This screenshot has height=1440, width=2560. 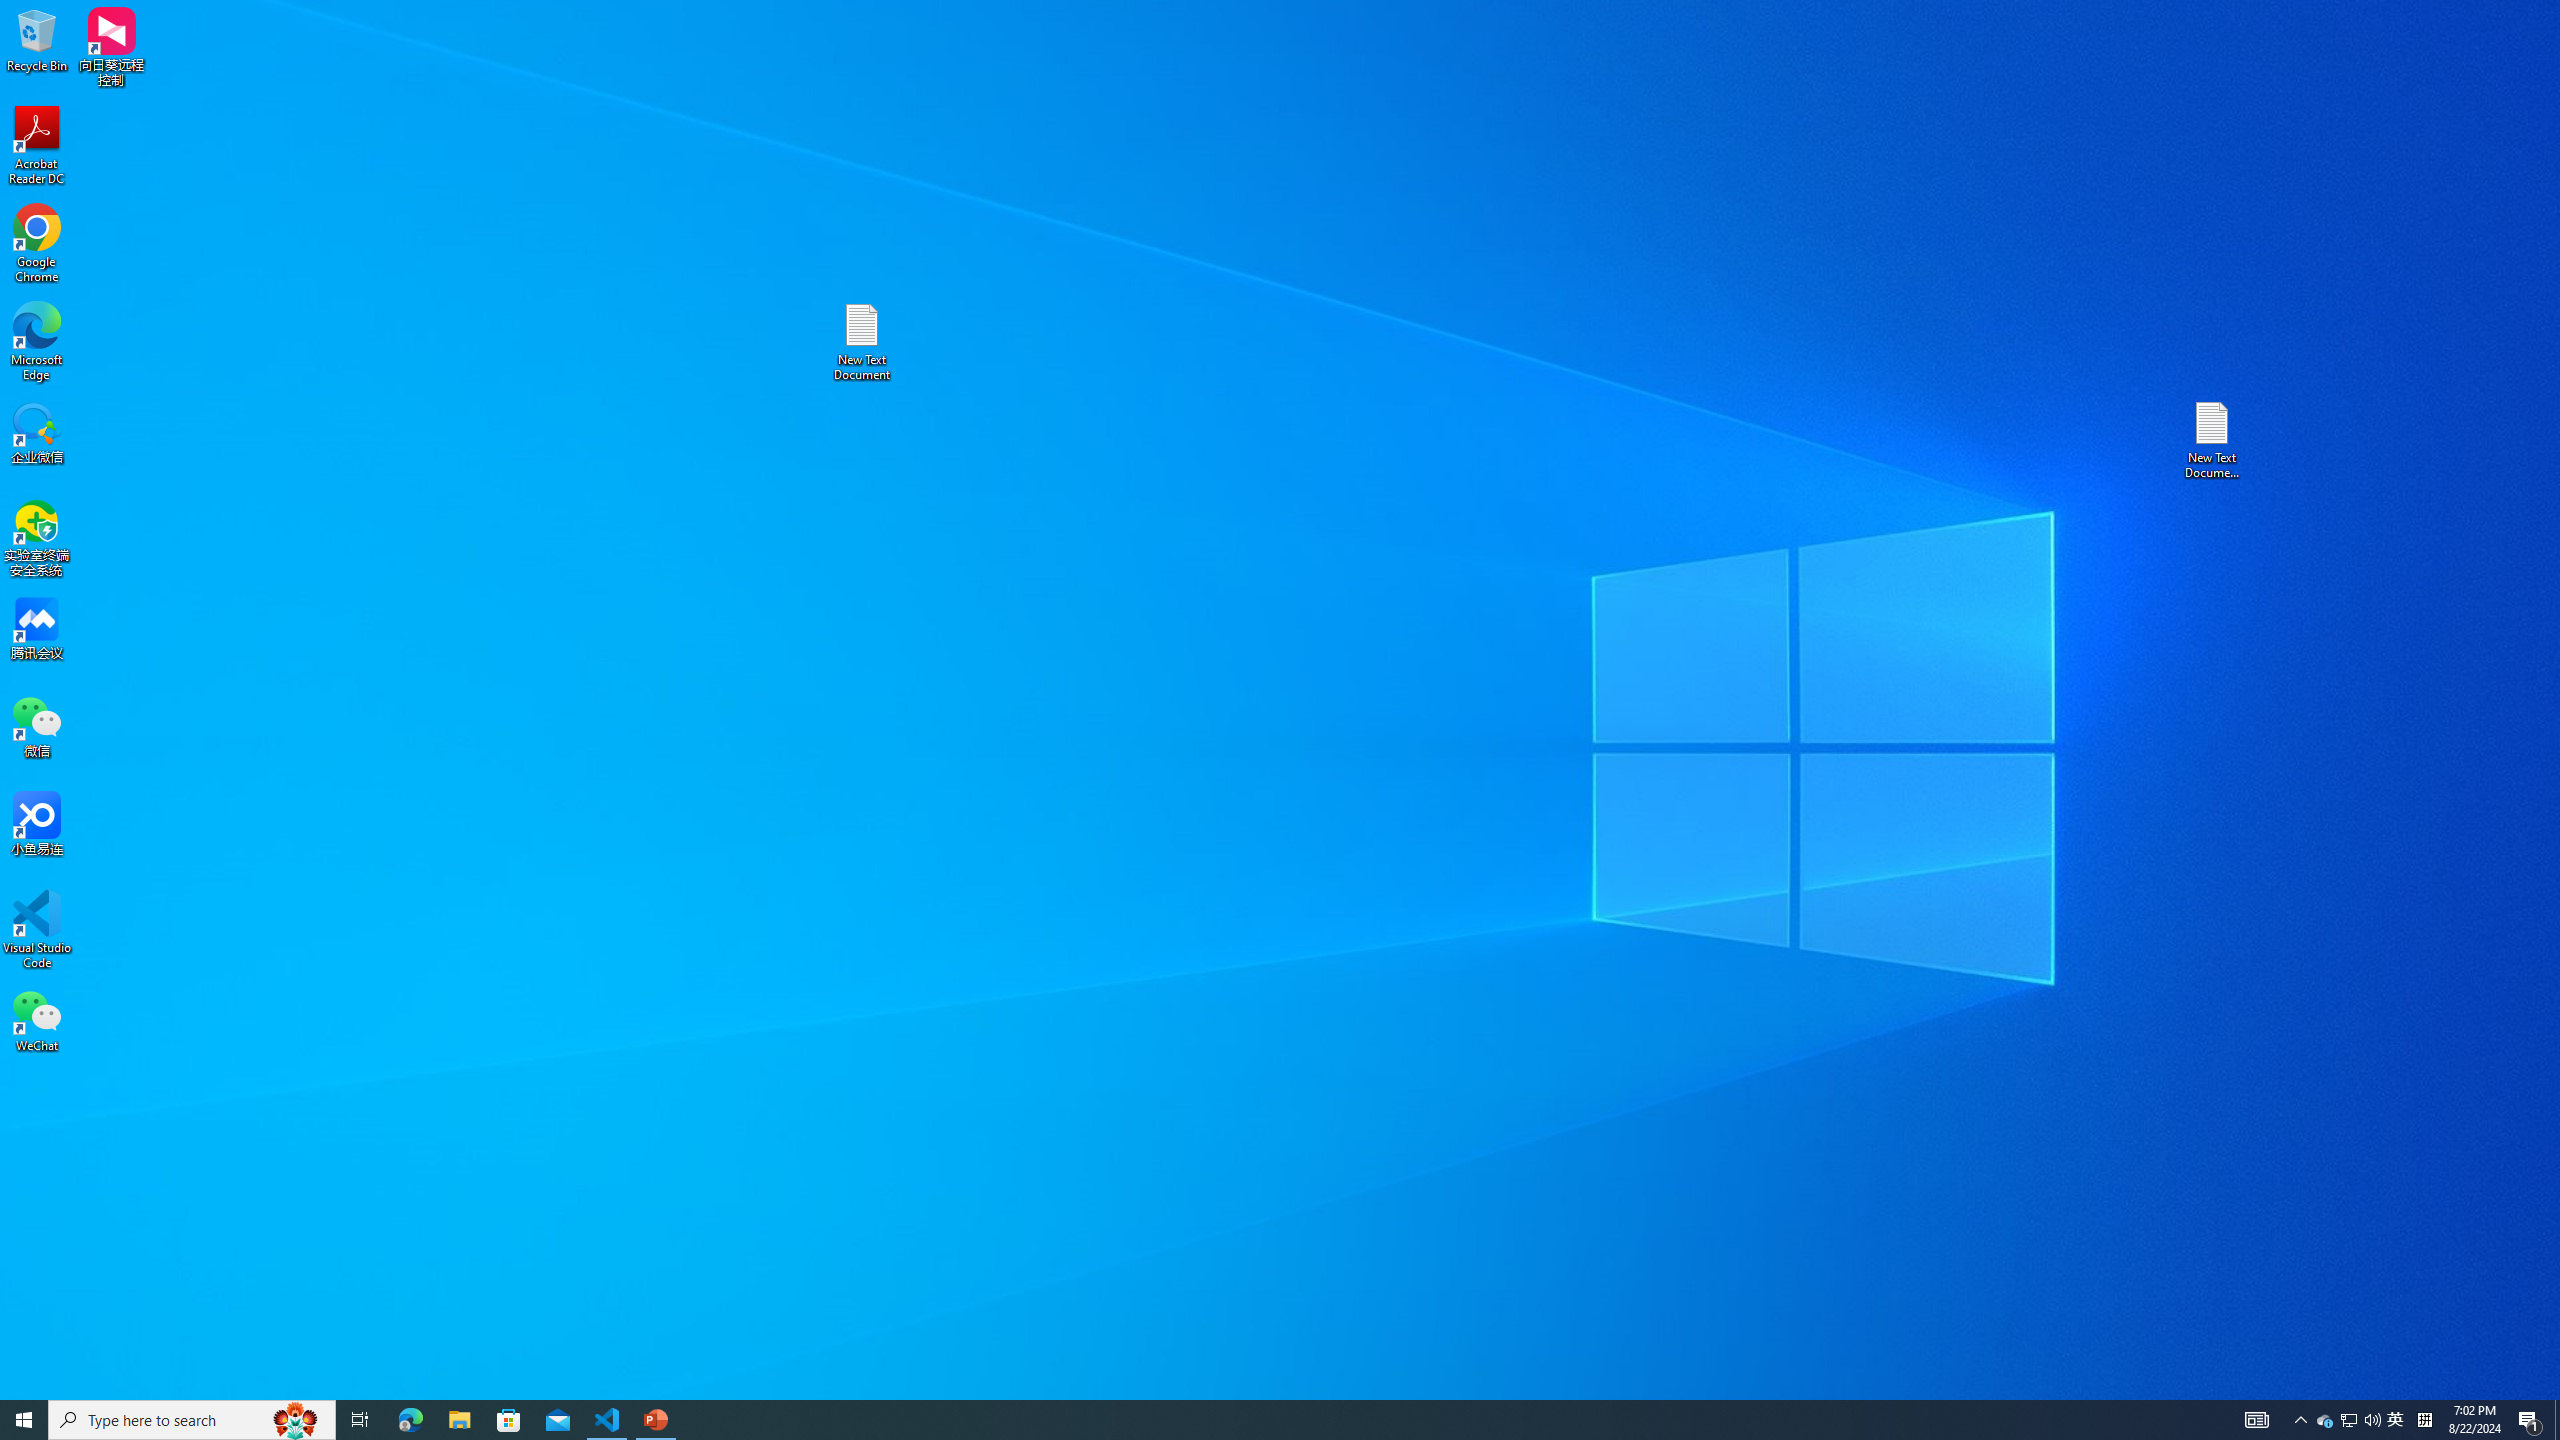 I want to click on Visual Studio Code, so click(x=37, y=930).